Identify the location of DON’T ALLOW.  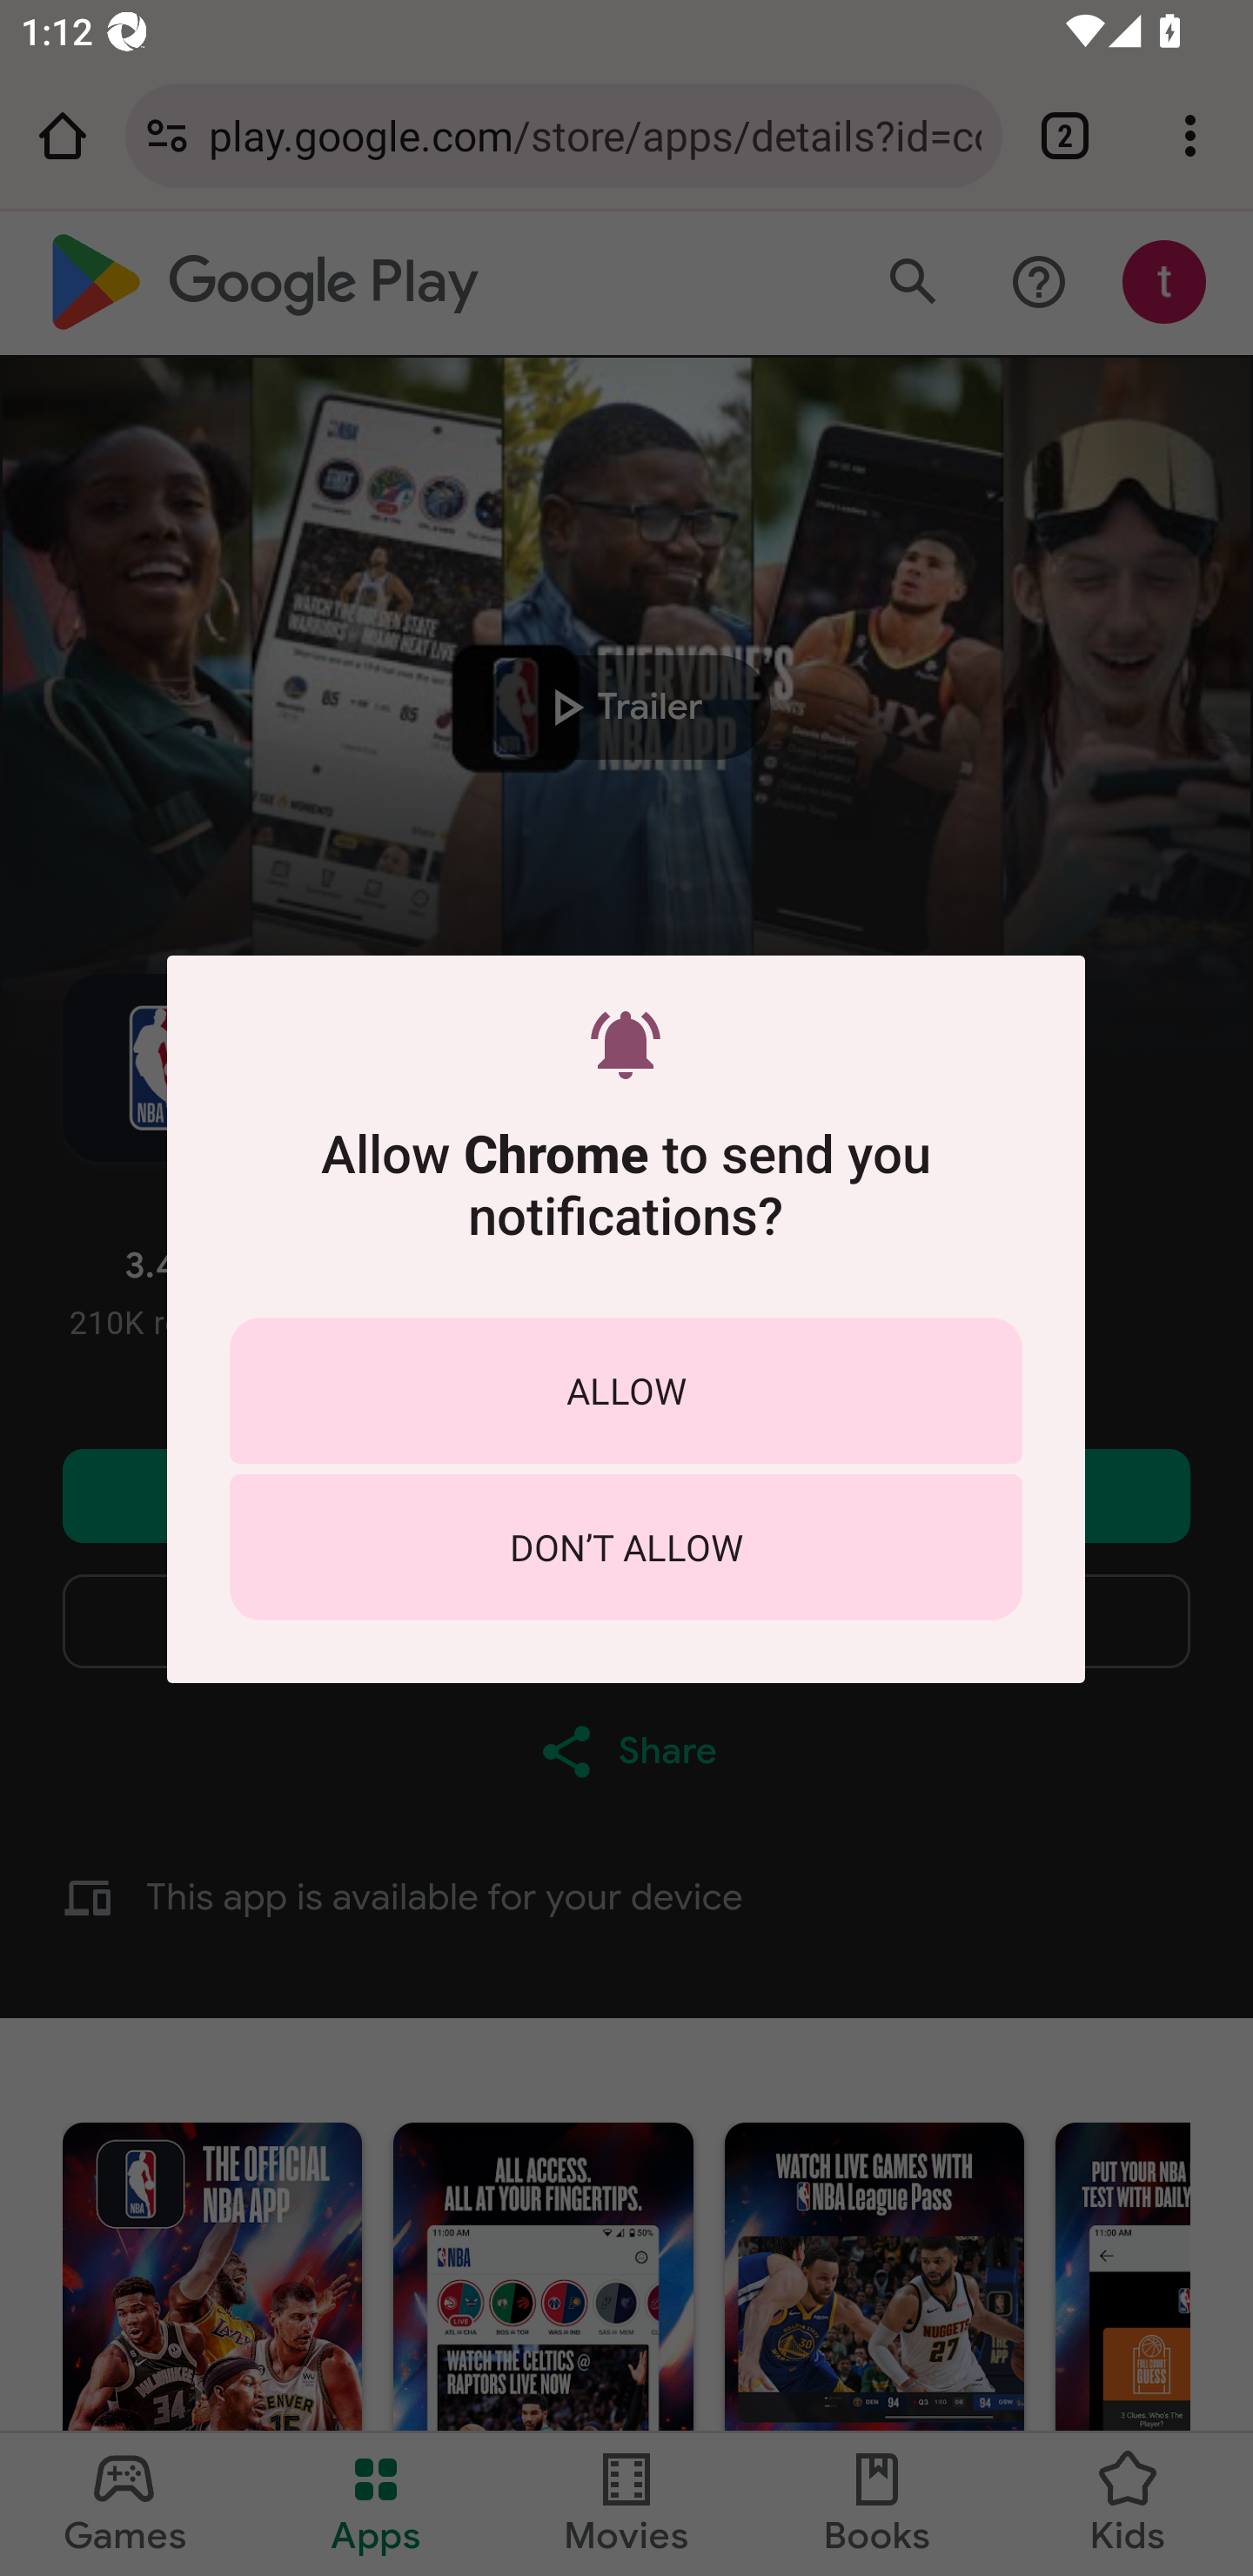
(626, 1546).